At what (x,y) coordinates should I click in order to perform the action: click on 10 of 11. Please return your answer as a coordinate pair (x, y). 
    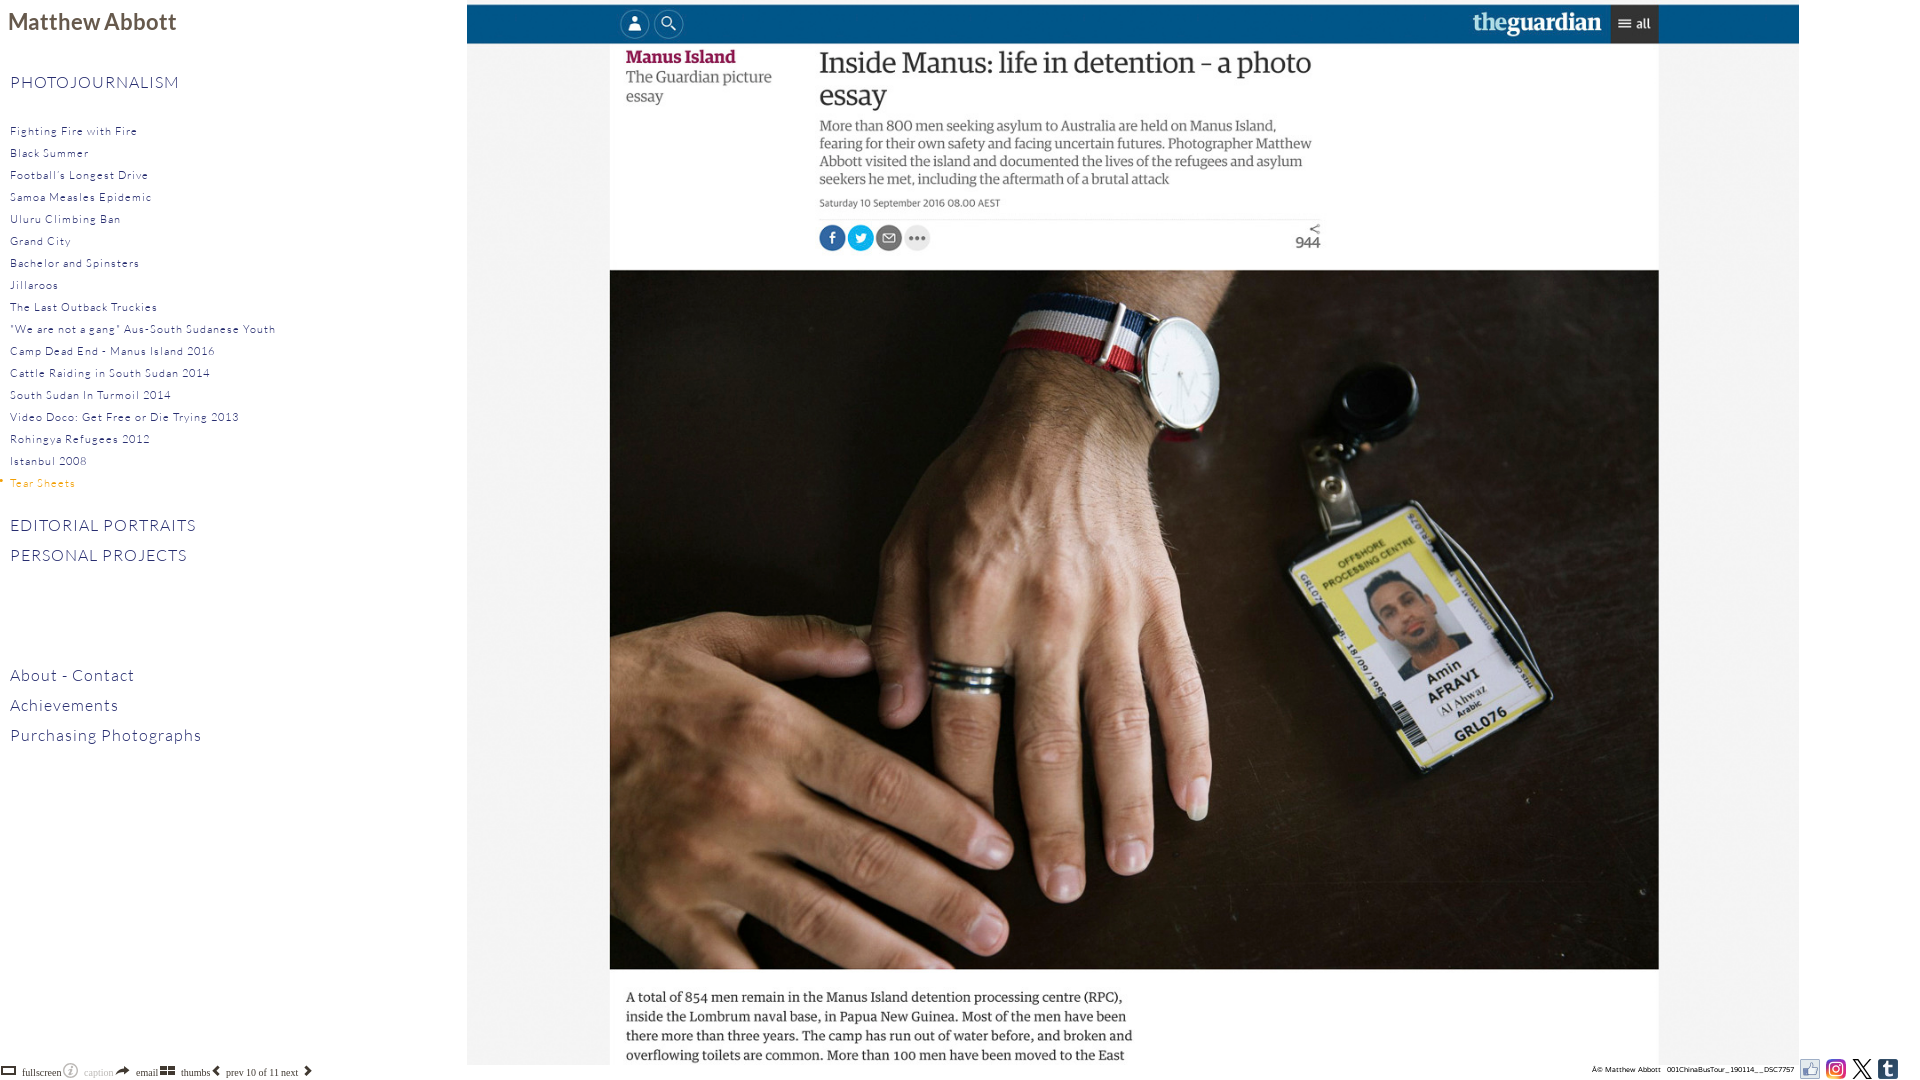
    Looking at the image, I should click on (262, 1072).